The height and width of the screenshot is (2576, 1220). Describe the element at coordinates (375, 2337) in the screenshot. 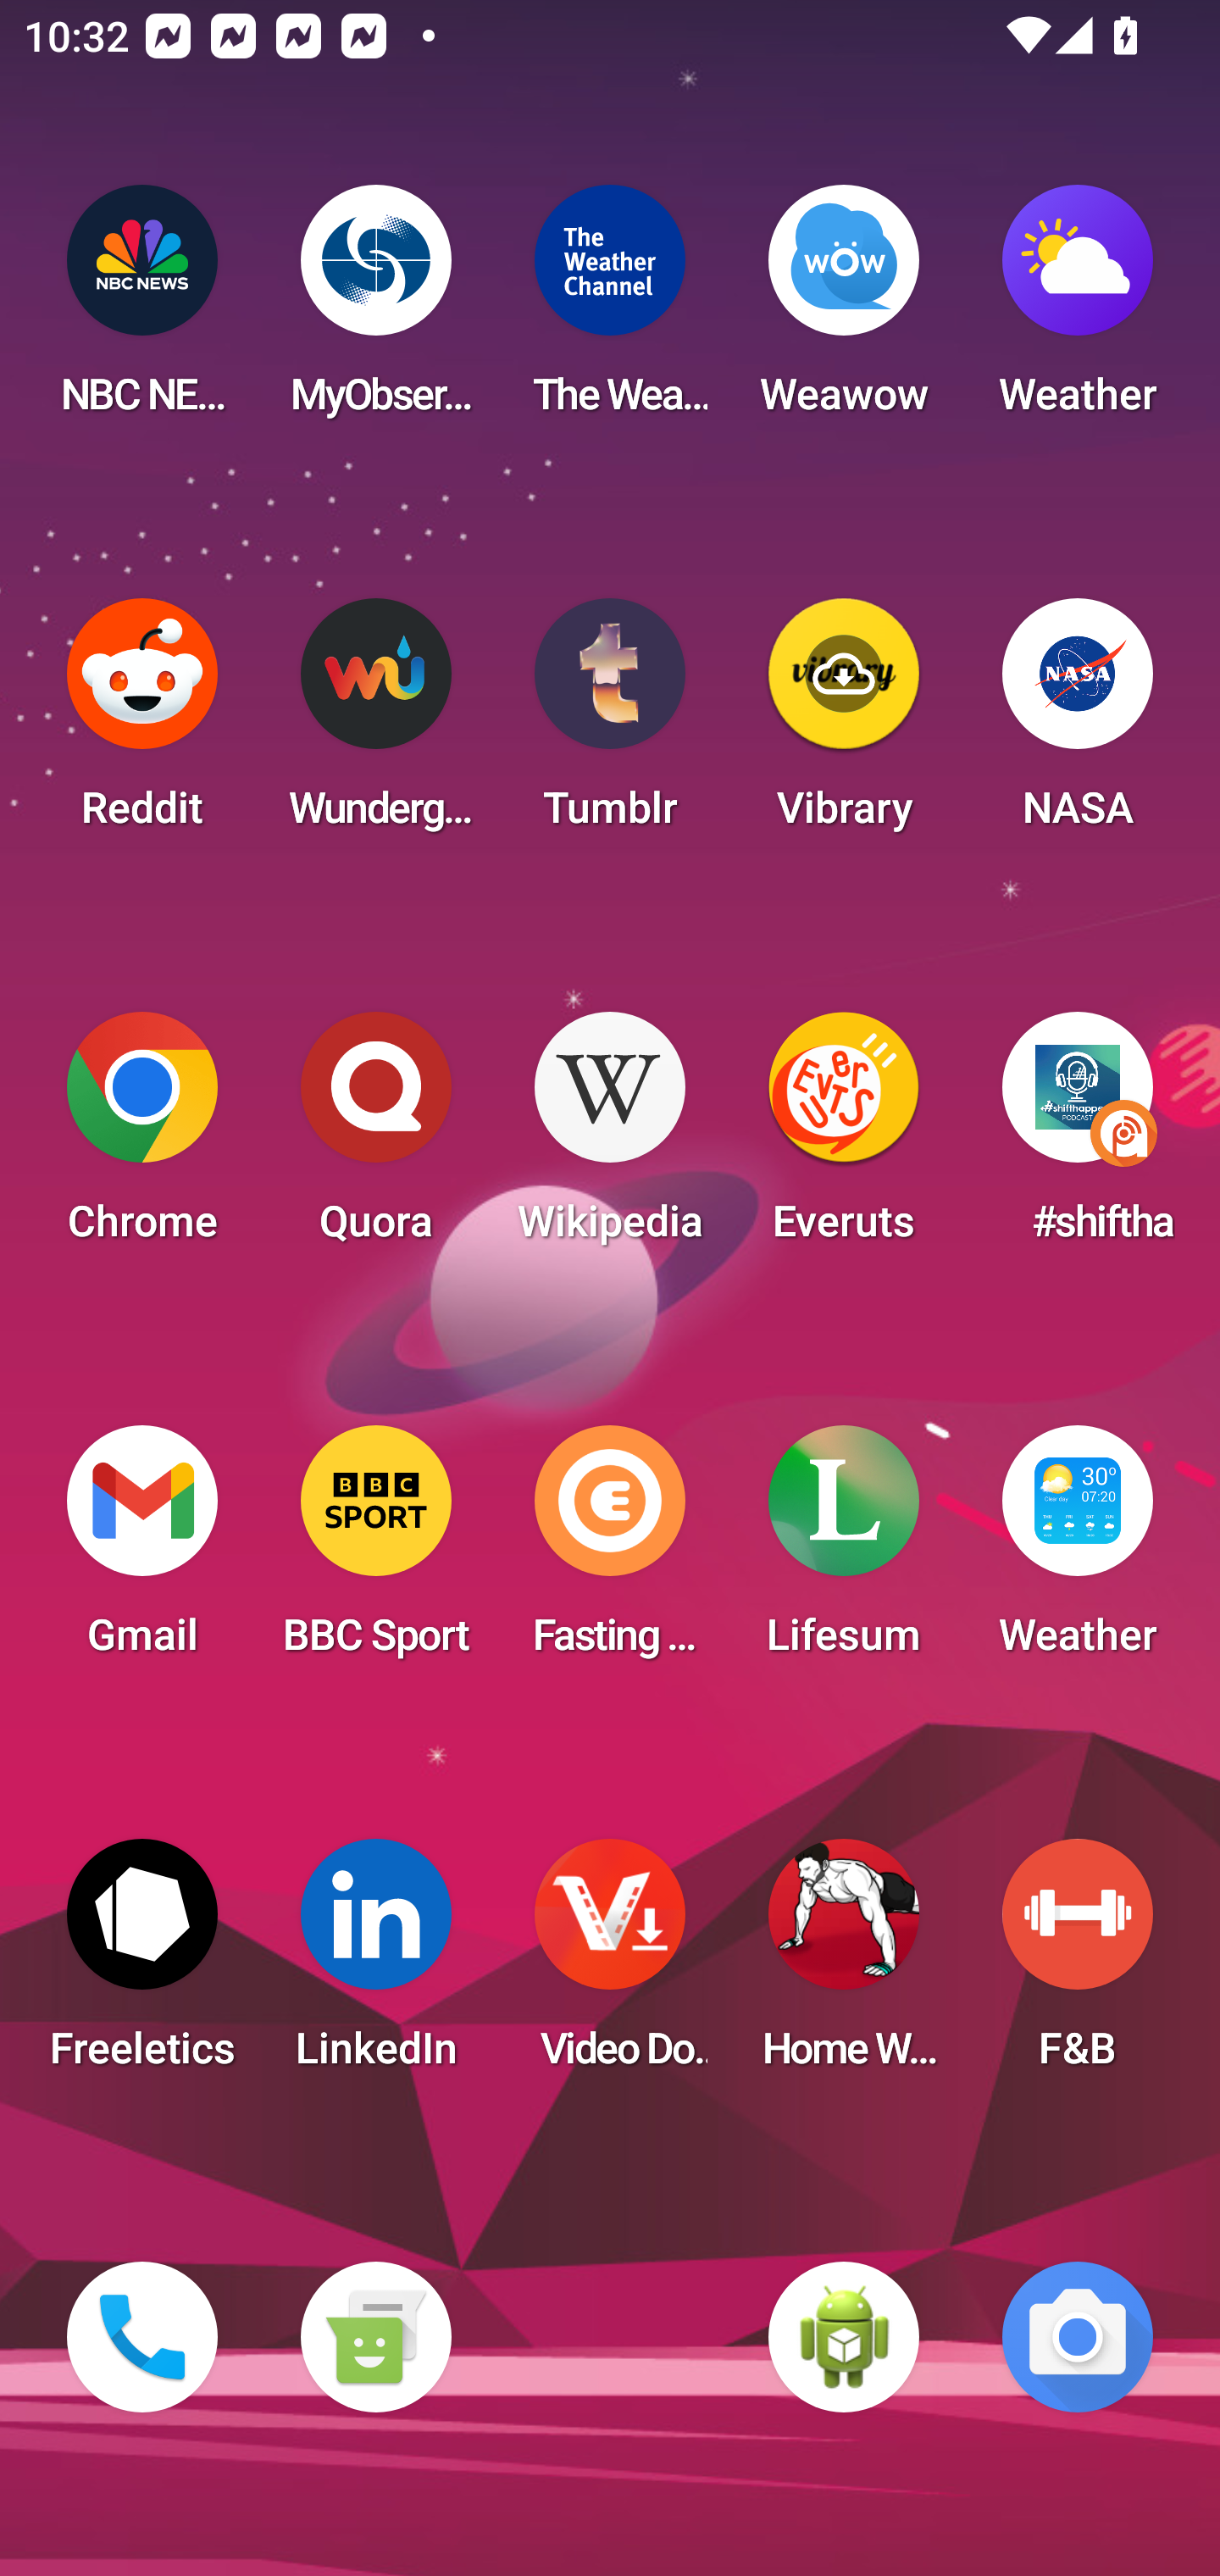

I see `Messaging` at that location.